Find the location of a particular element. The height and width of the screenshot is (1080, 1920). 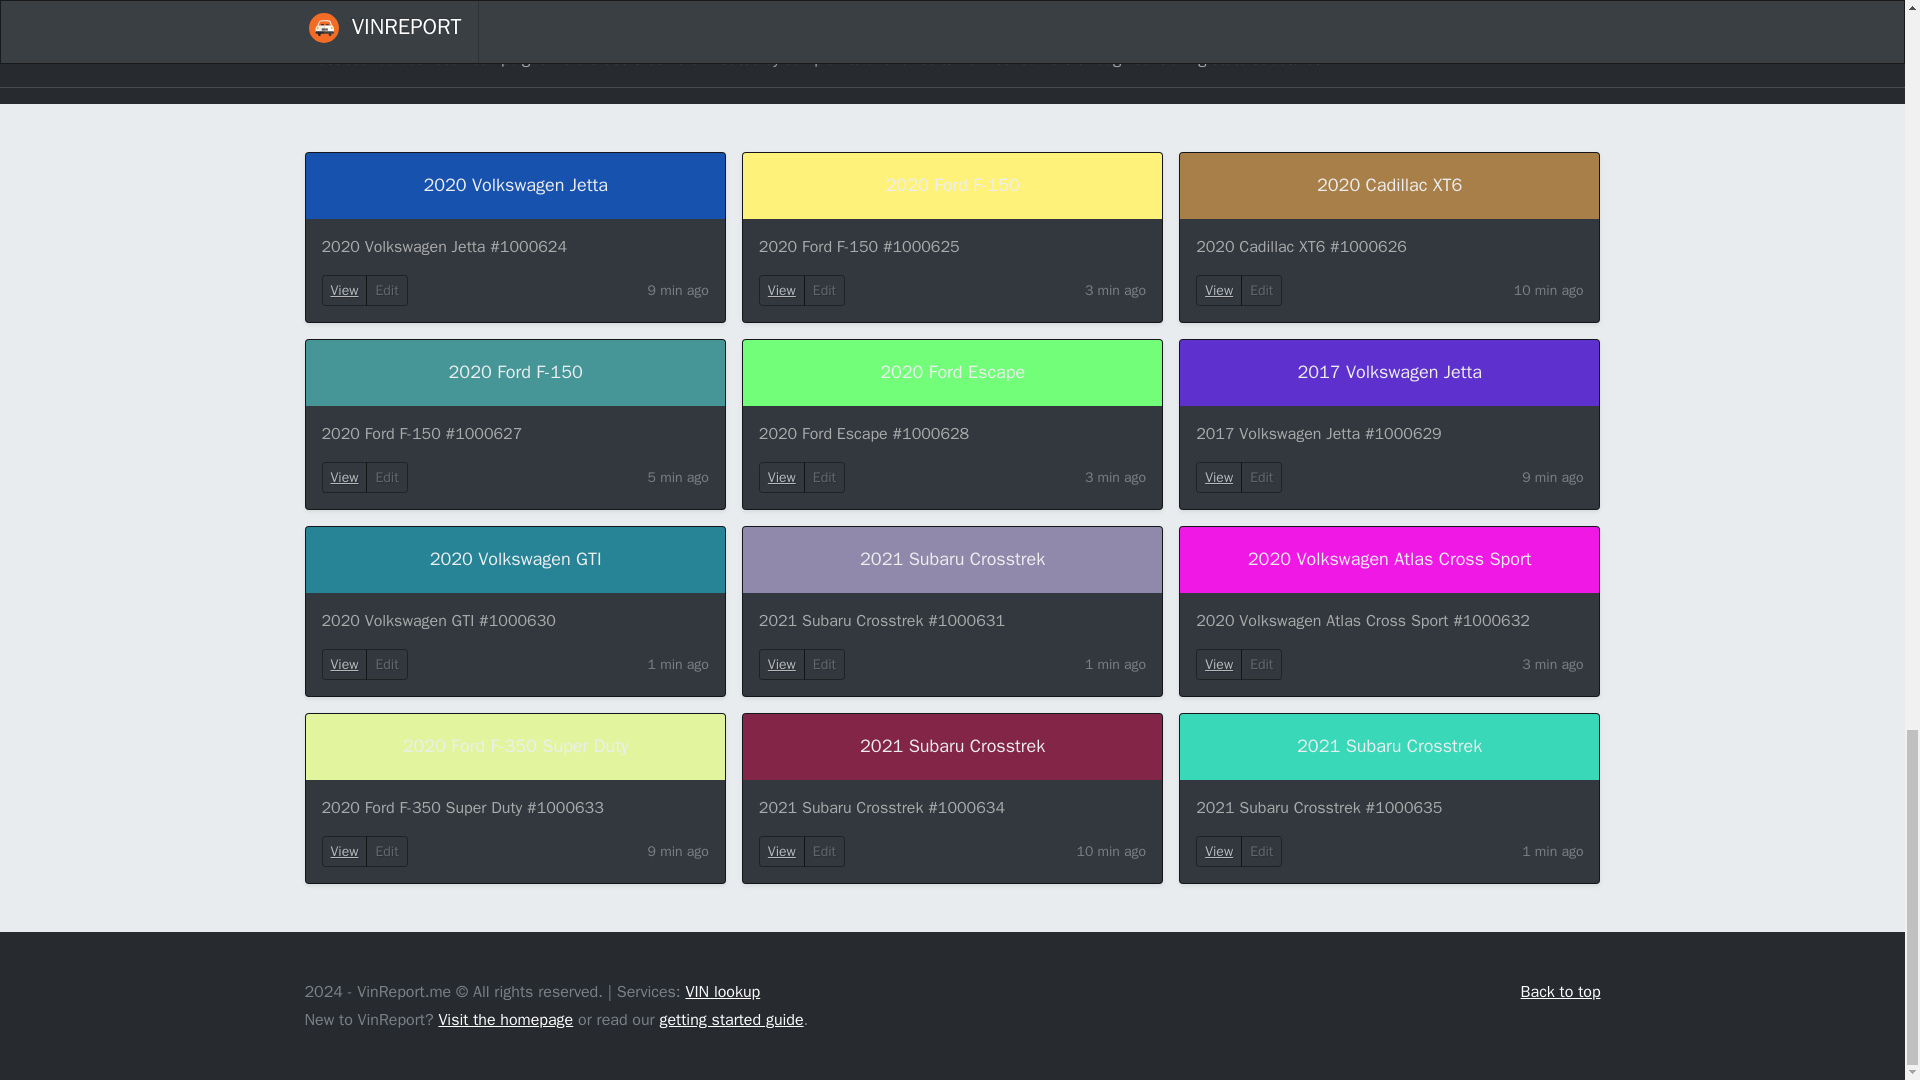

View is located at coordinates (781, 664).